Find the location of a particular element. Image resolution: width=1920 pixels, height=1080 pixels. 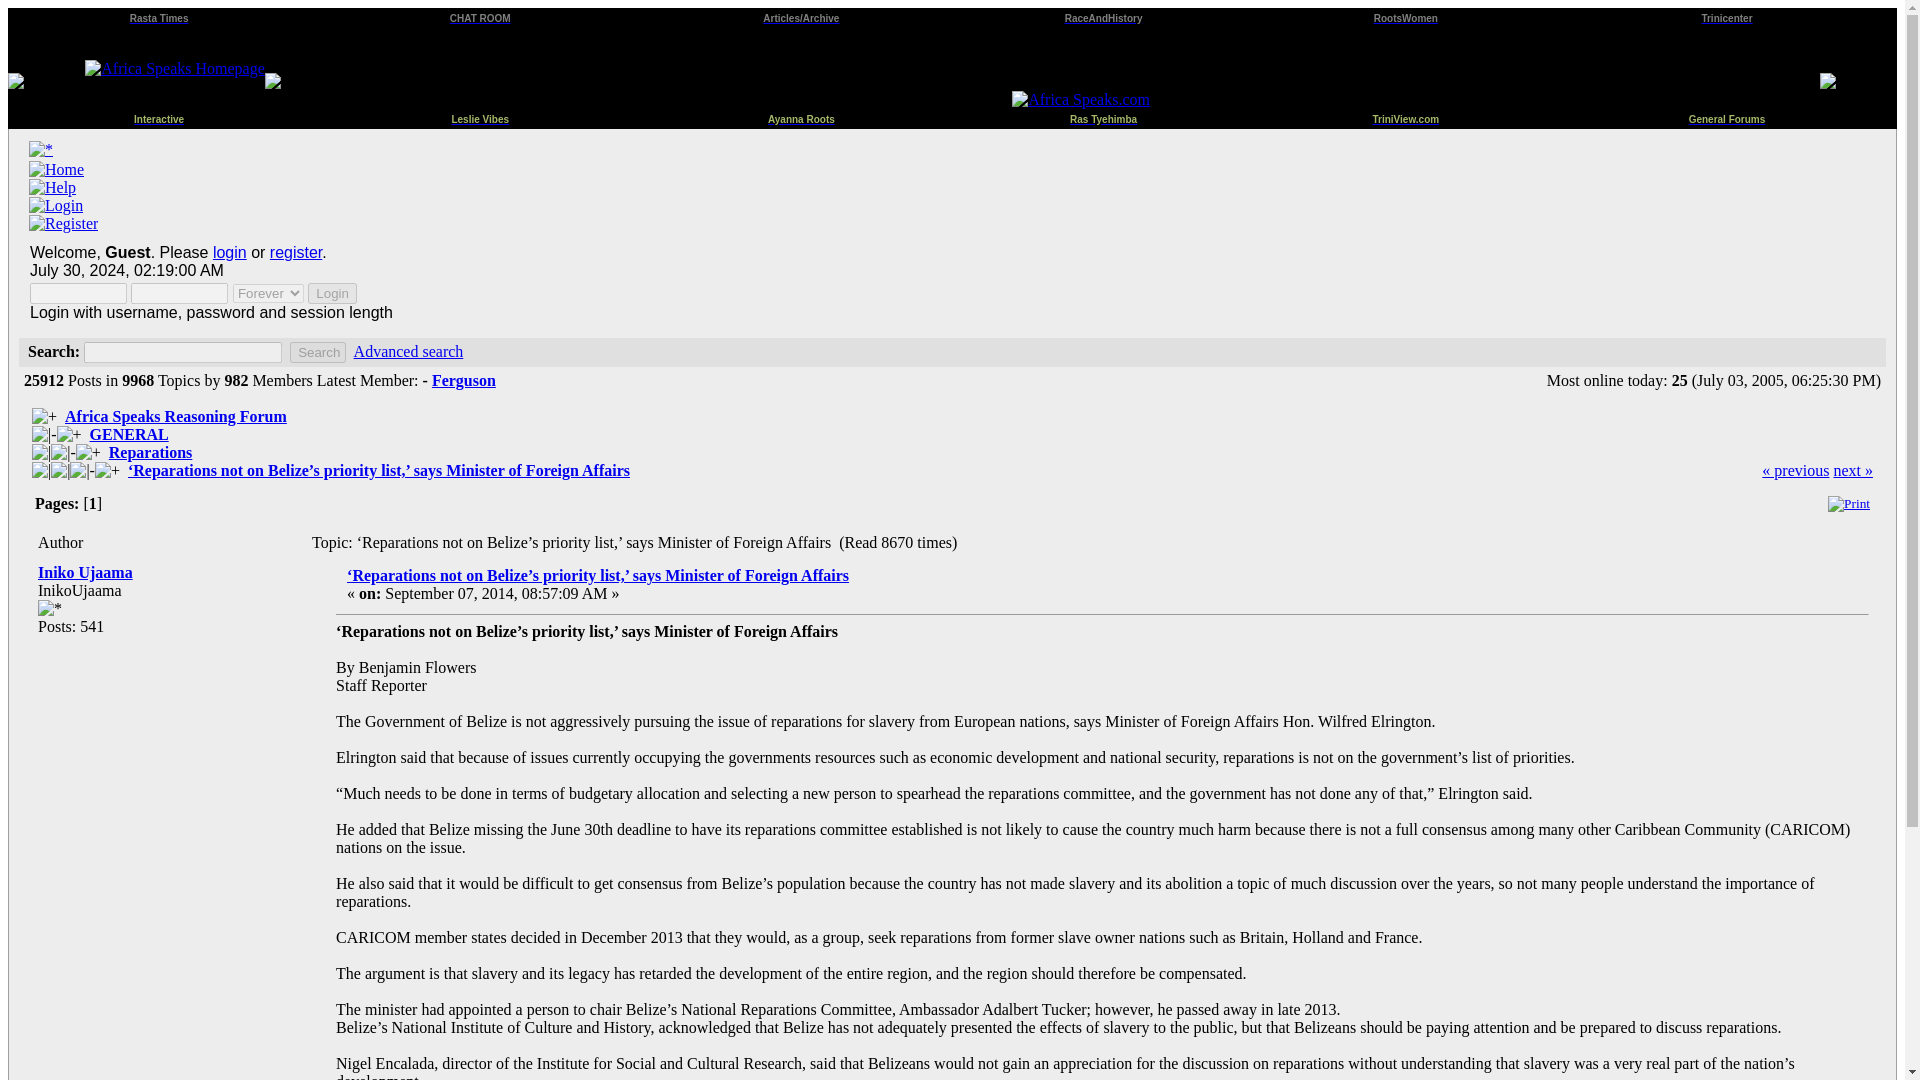

General Forums is located at coordinates (1728, 116).